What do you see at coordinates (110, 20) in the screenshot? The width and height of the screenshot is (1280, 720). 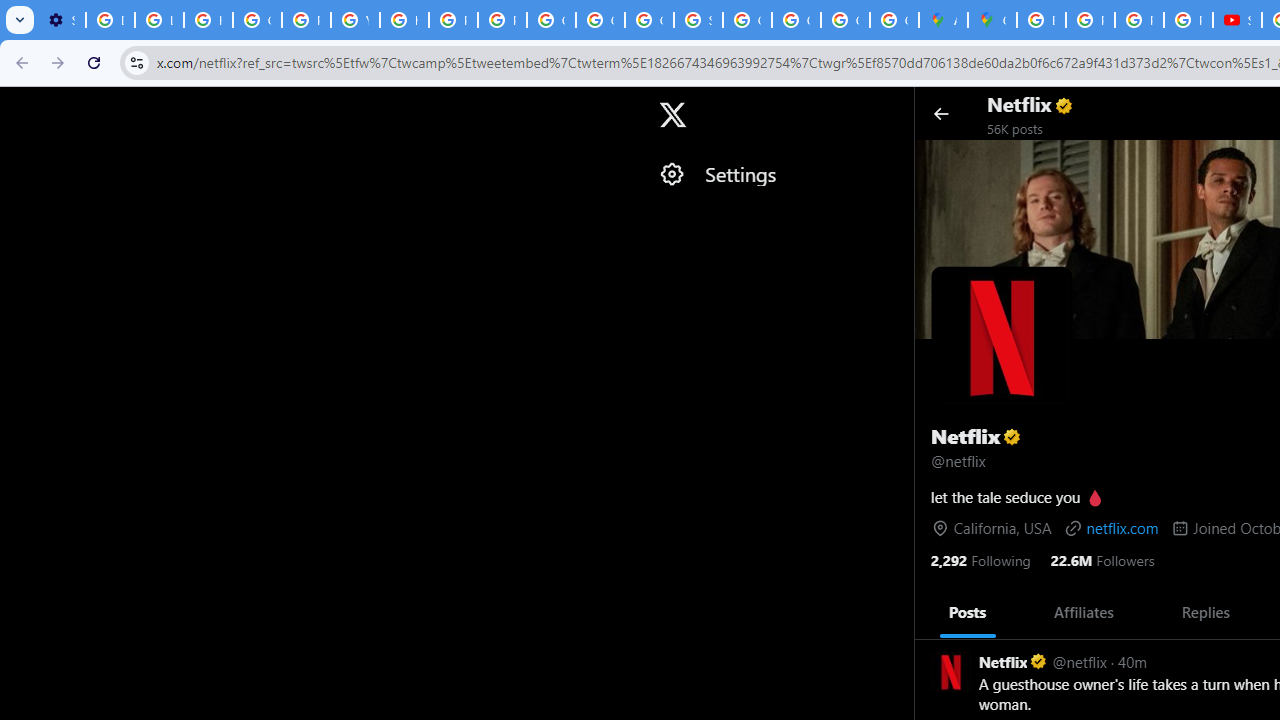 I see `Delete photos & videos - Computer - Google Photos Help` at bounding box center [110, 20].